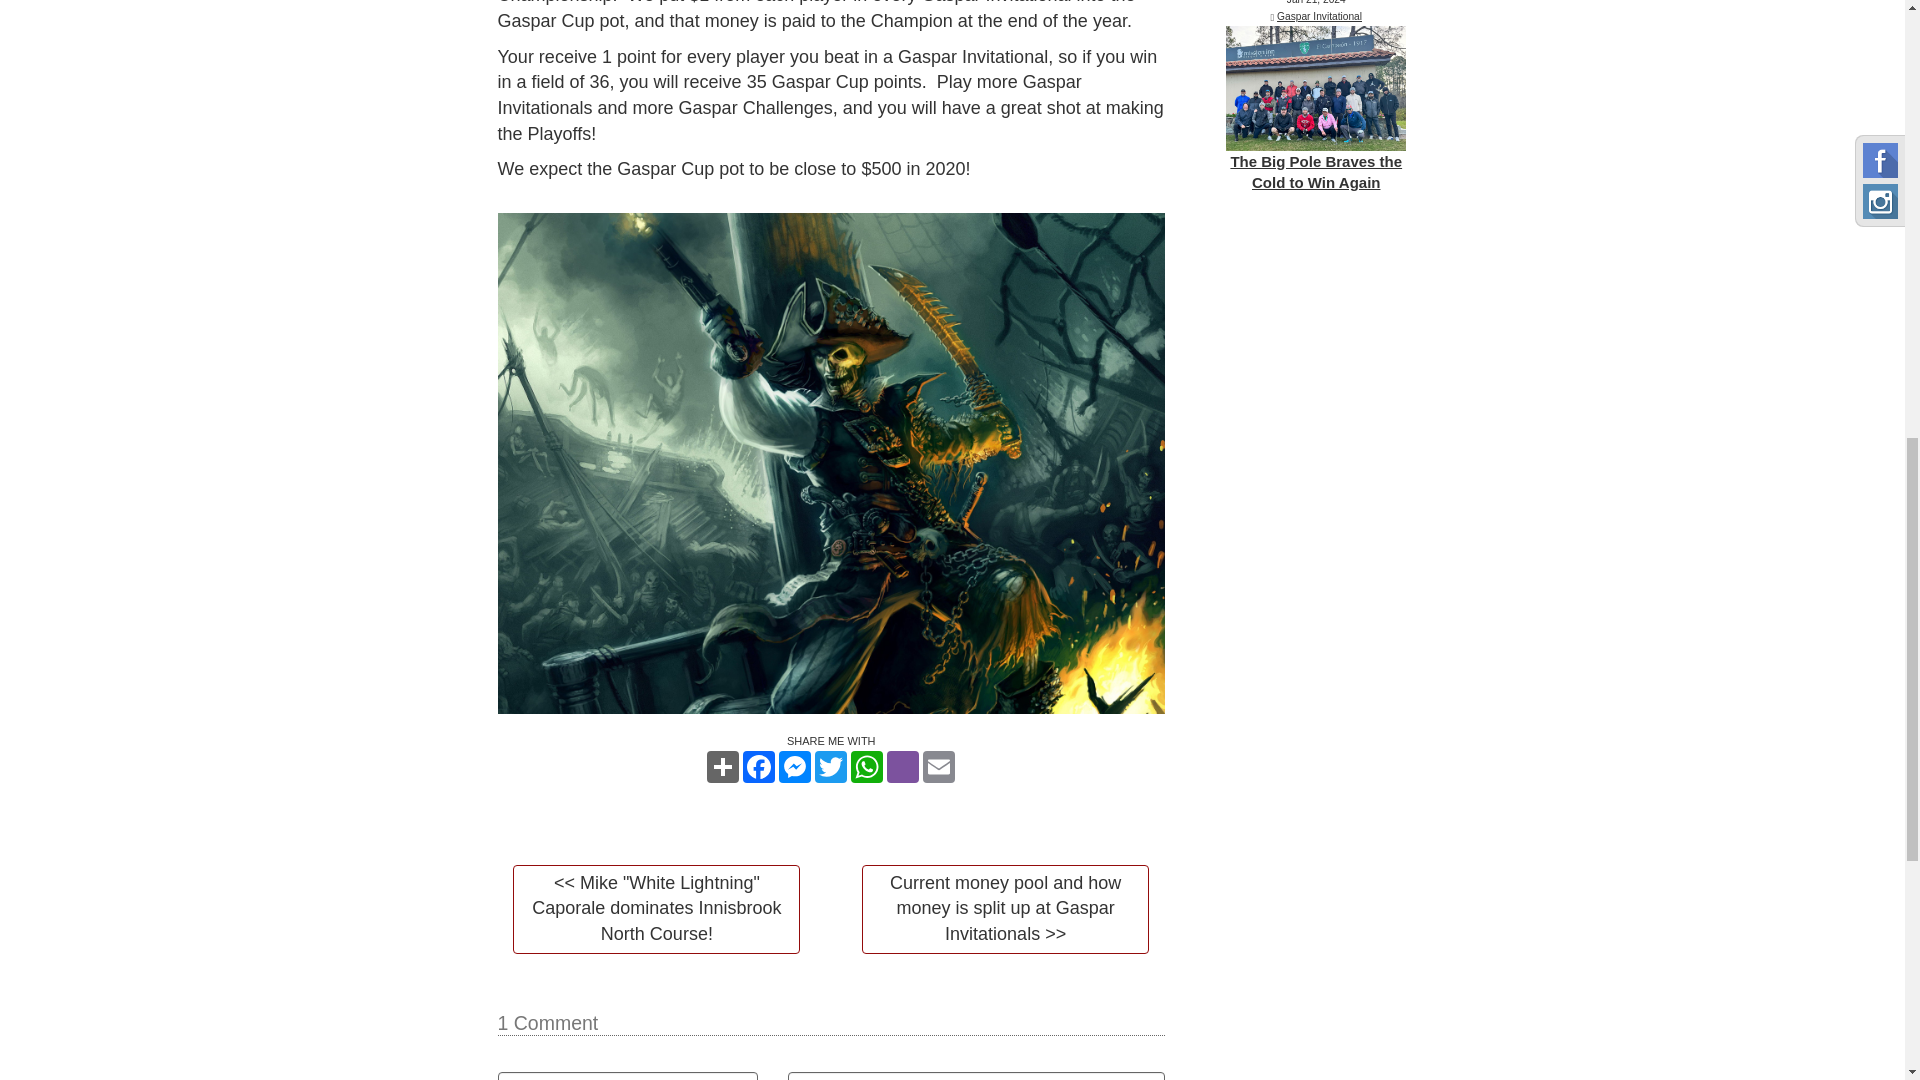 This screenshot has width=1920, height=1080. I want to click on Viber, so click(903, 766).